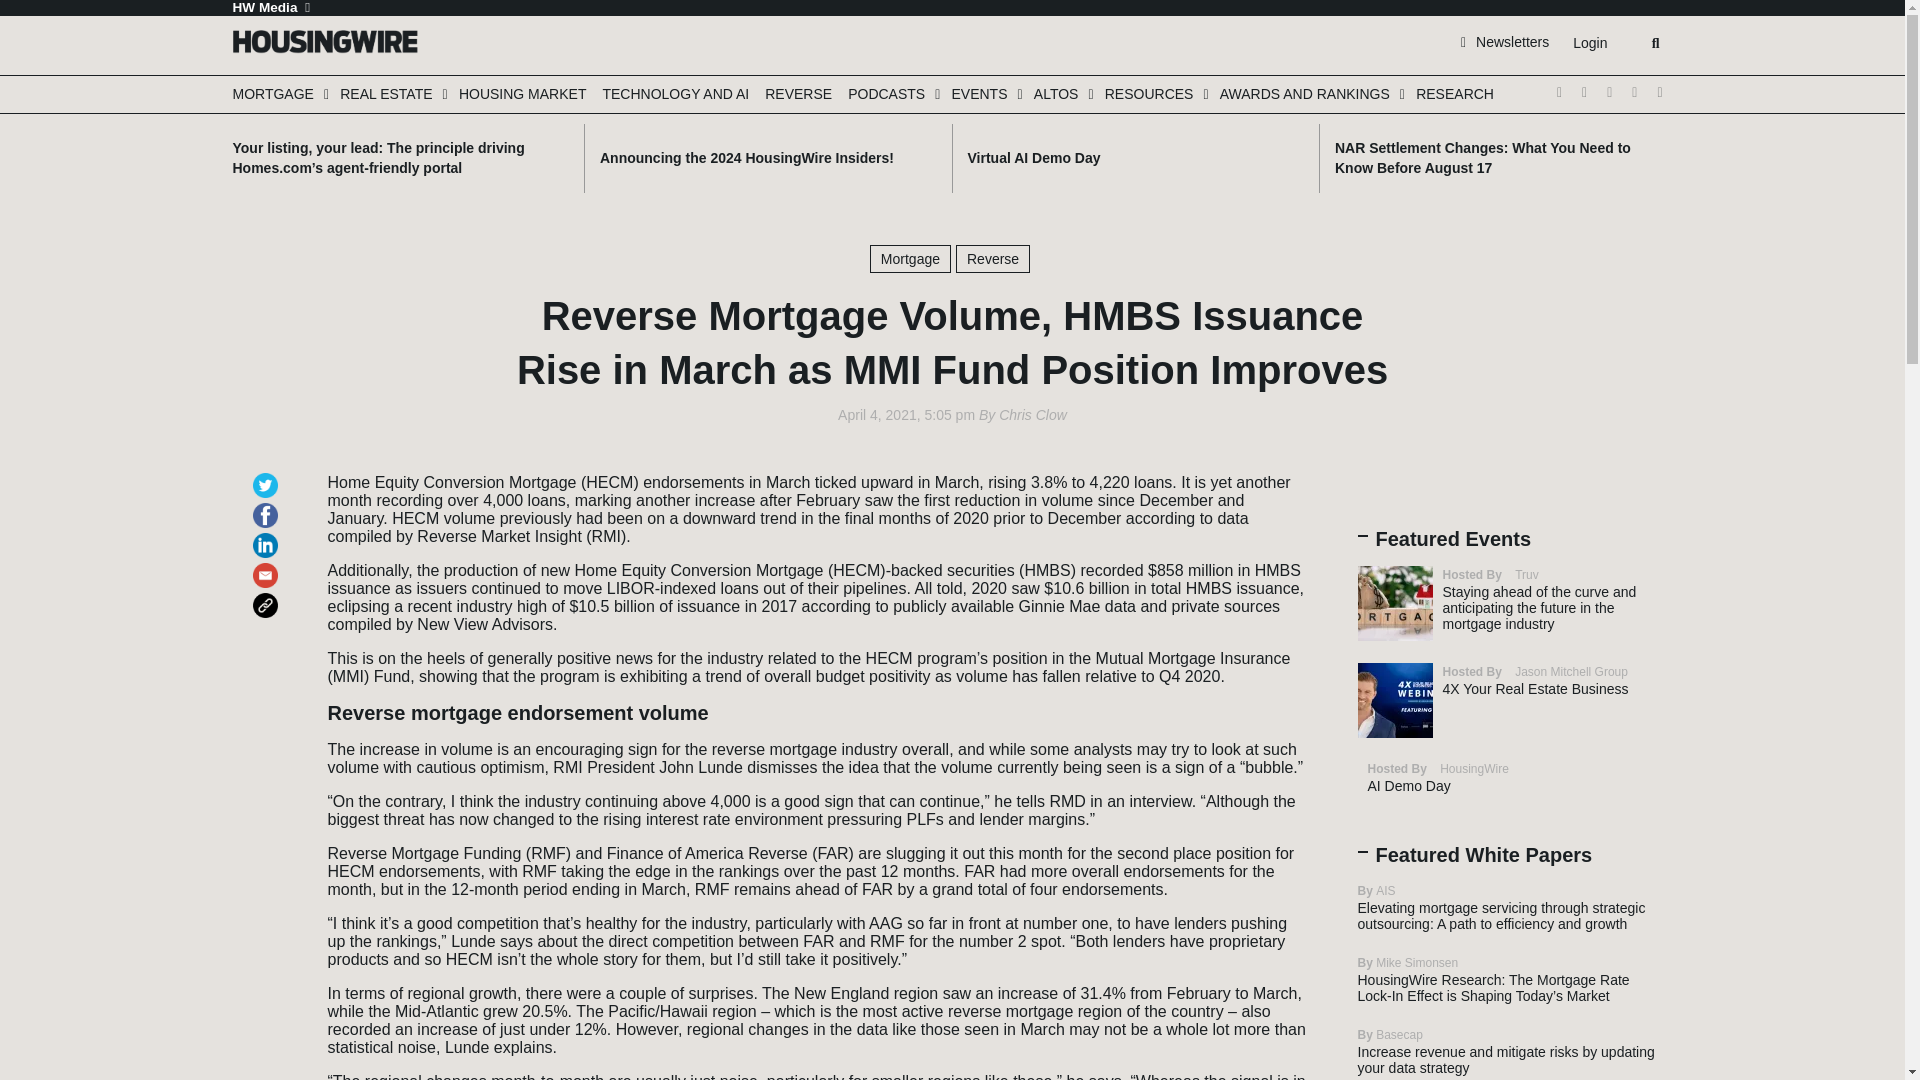 Image resolution: width=1920 pixels, height=1080 pixels. I want to click on Newsletters, so click(1505, 41).